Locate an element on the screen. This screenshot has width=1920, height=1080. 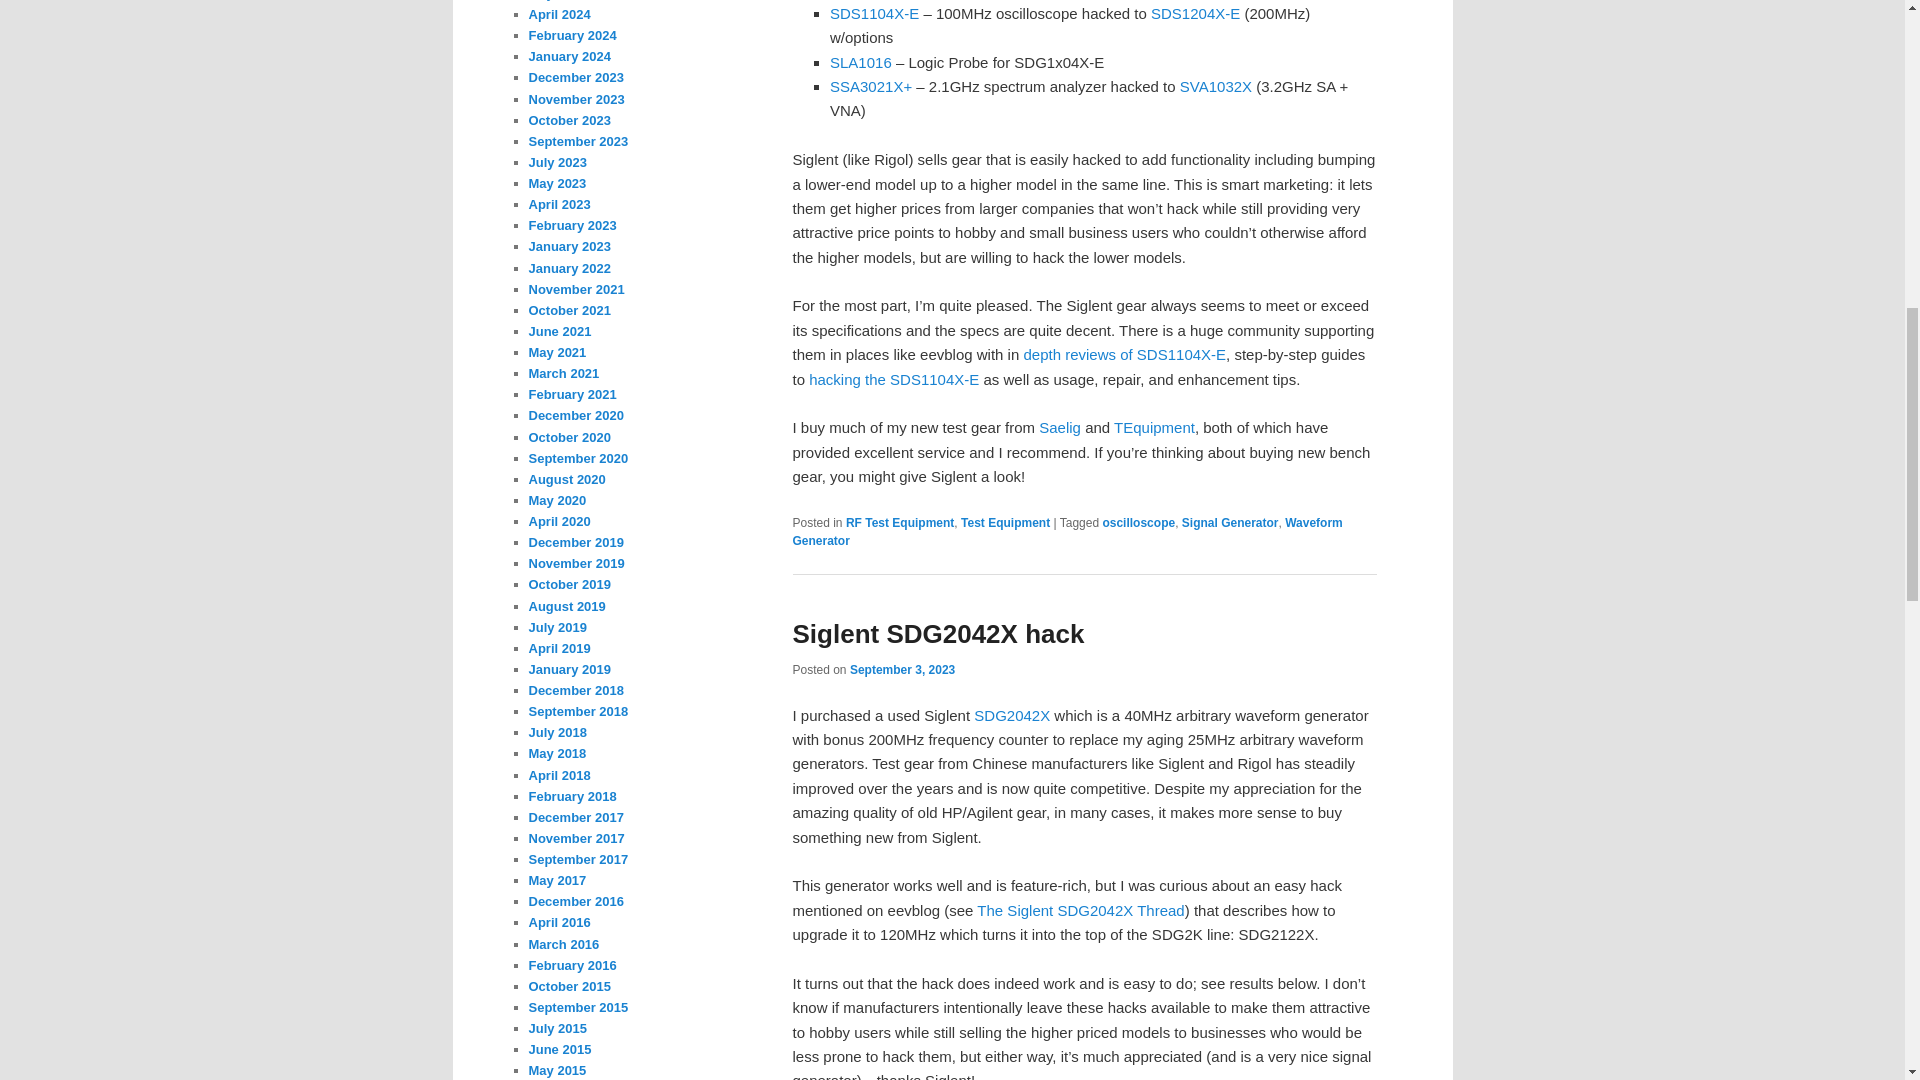
SVA1032X is located at coordinates (1216, 86).